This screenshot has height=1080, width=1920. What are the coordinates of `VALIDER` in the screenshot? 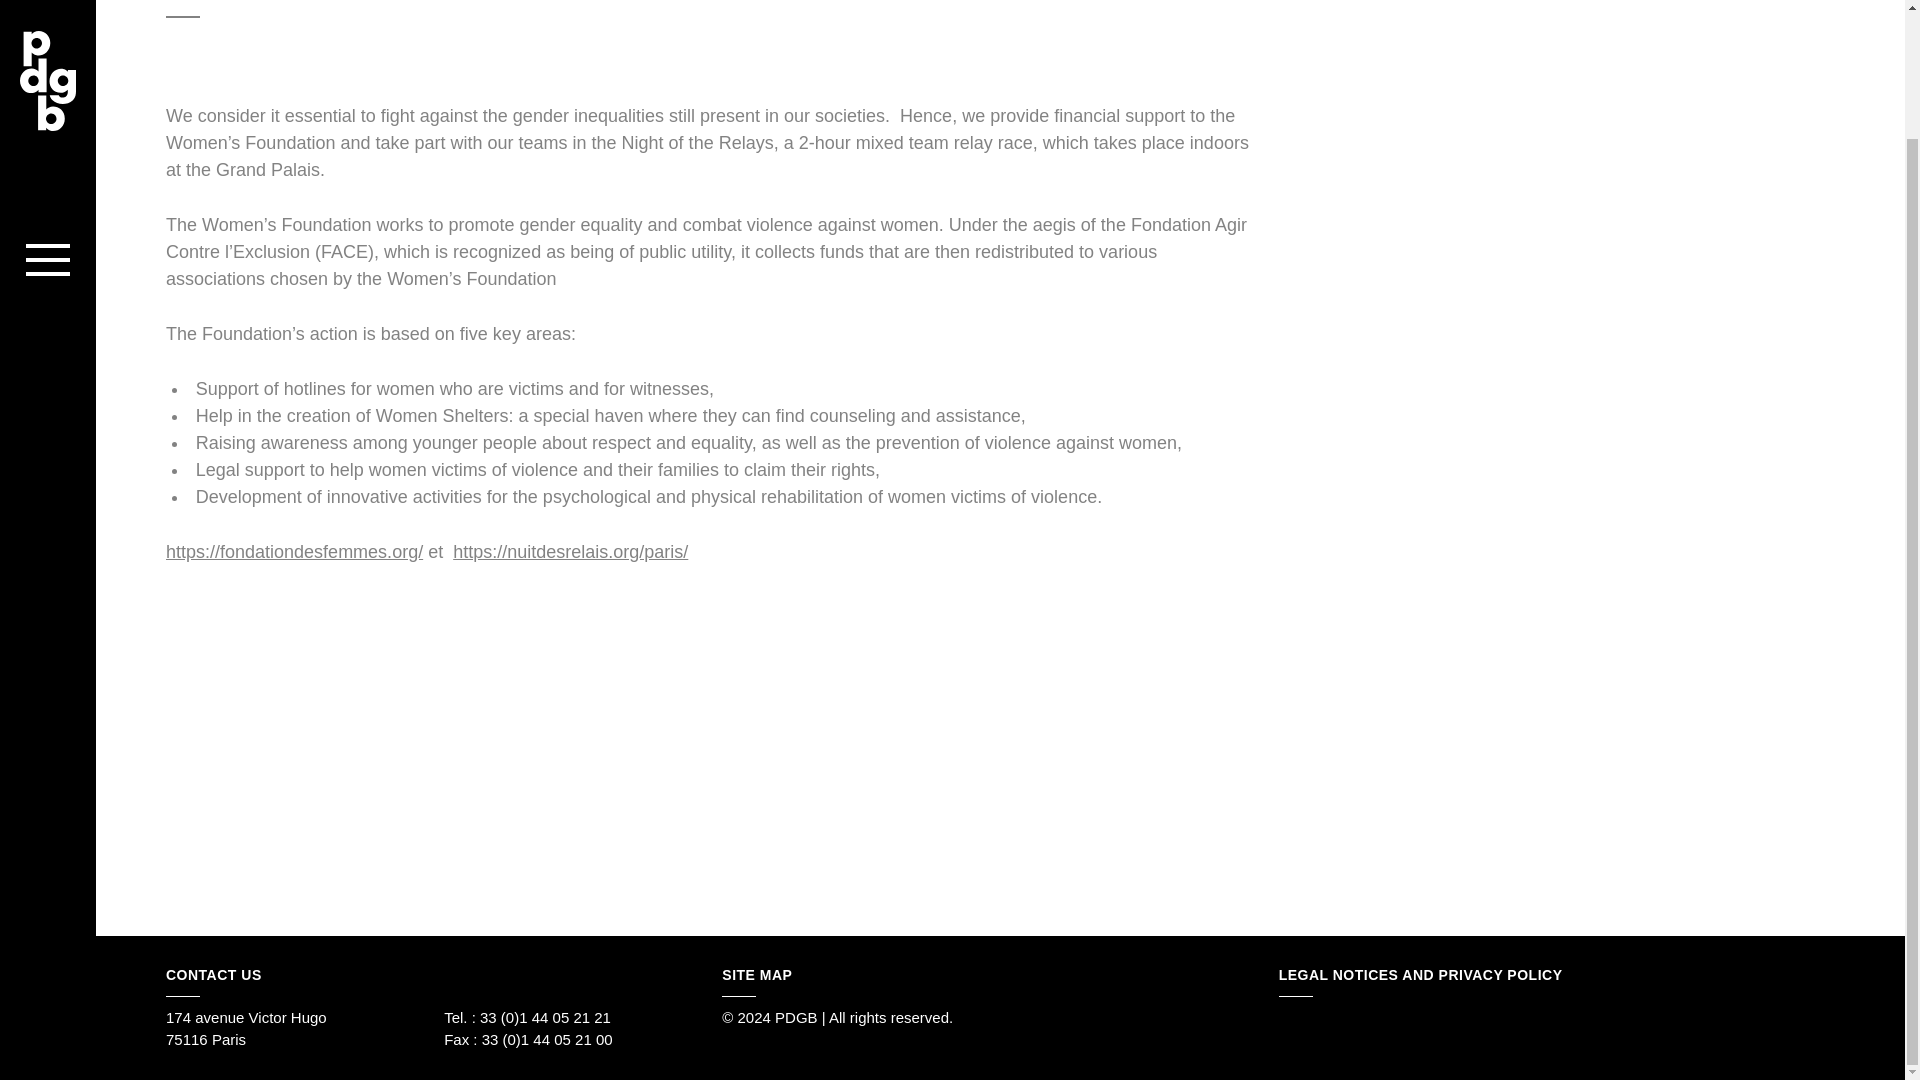 It's located at (661, 670).